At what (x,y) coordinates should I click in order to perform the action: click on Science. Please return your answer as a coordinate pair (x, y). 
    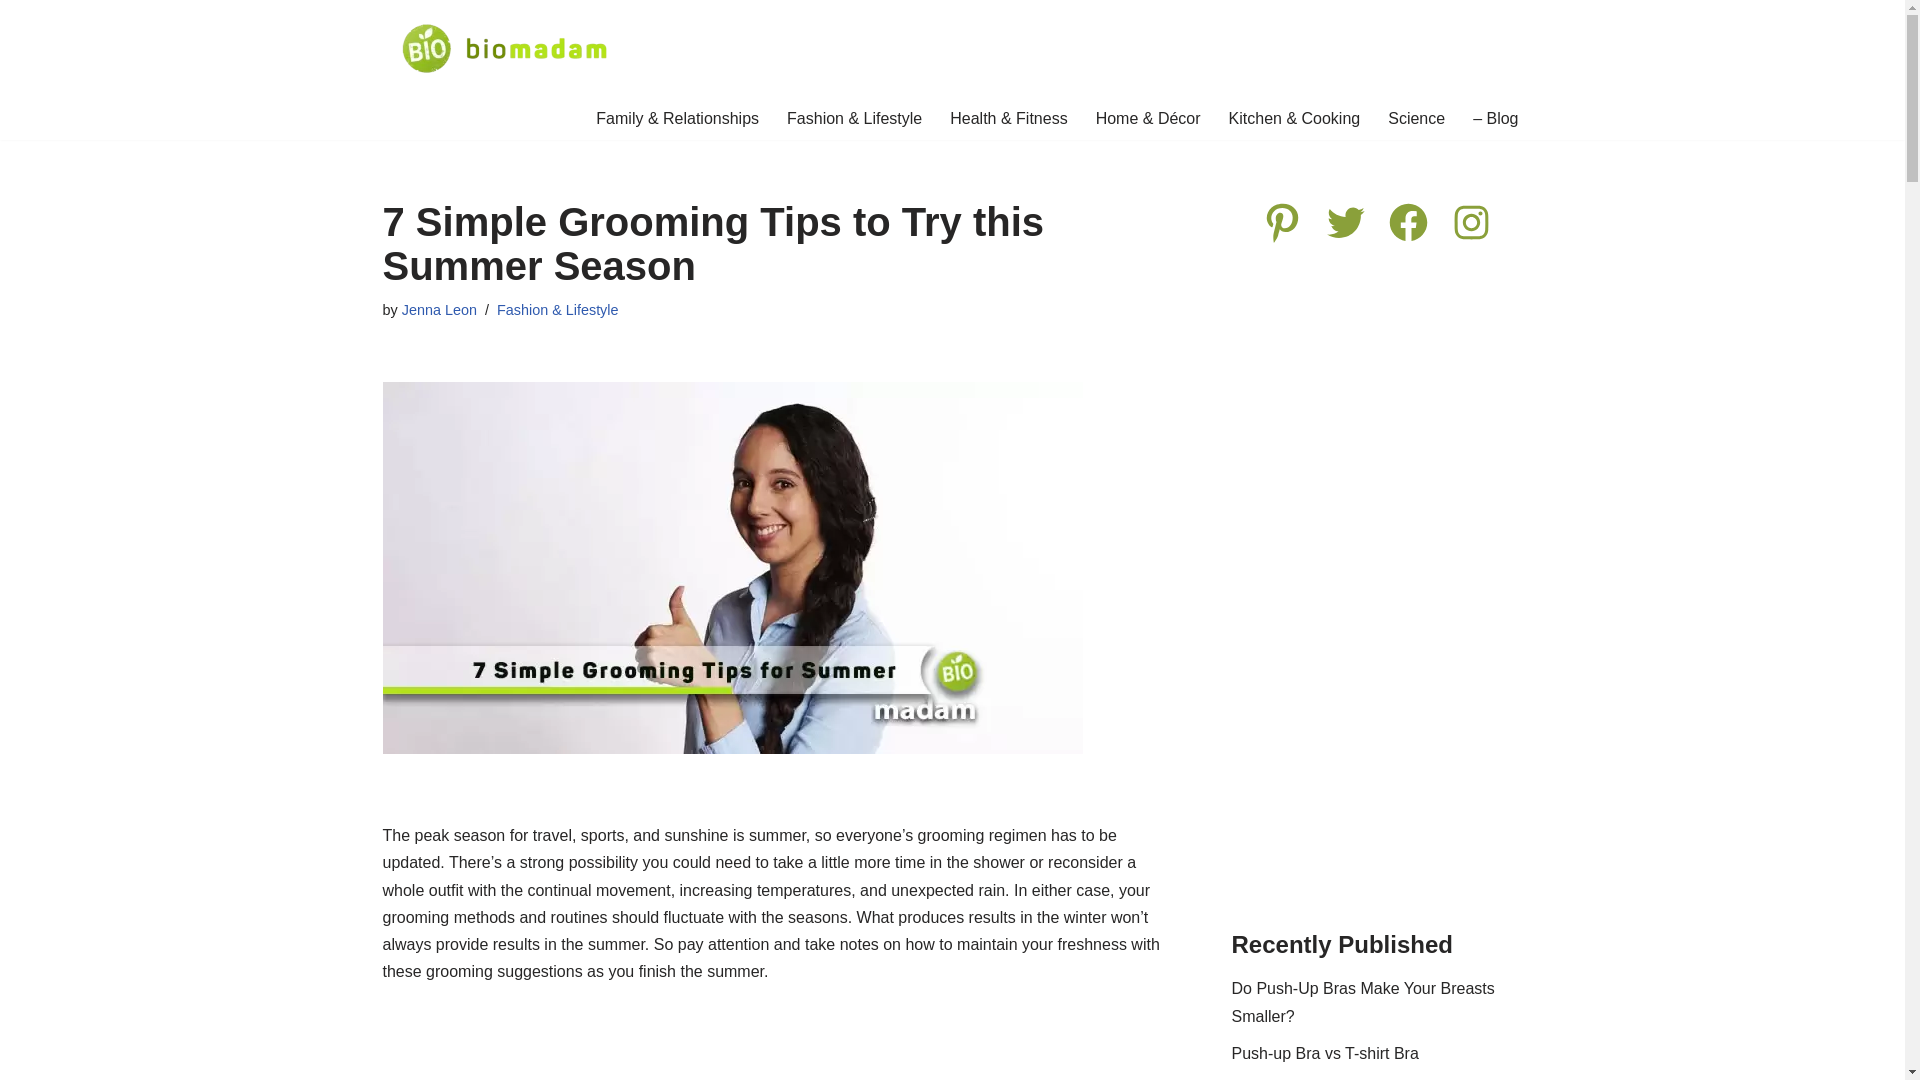
    Looking at the image, I should click on (1416, 118).